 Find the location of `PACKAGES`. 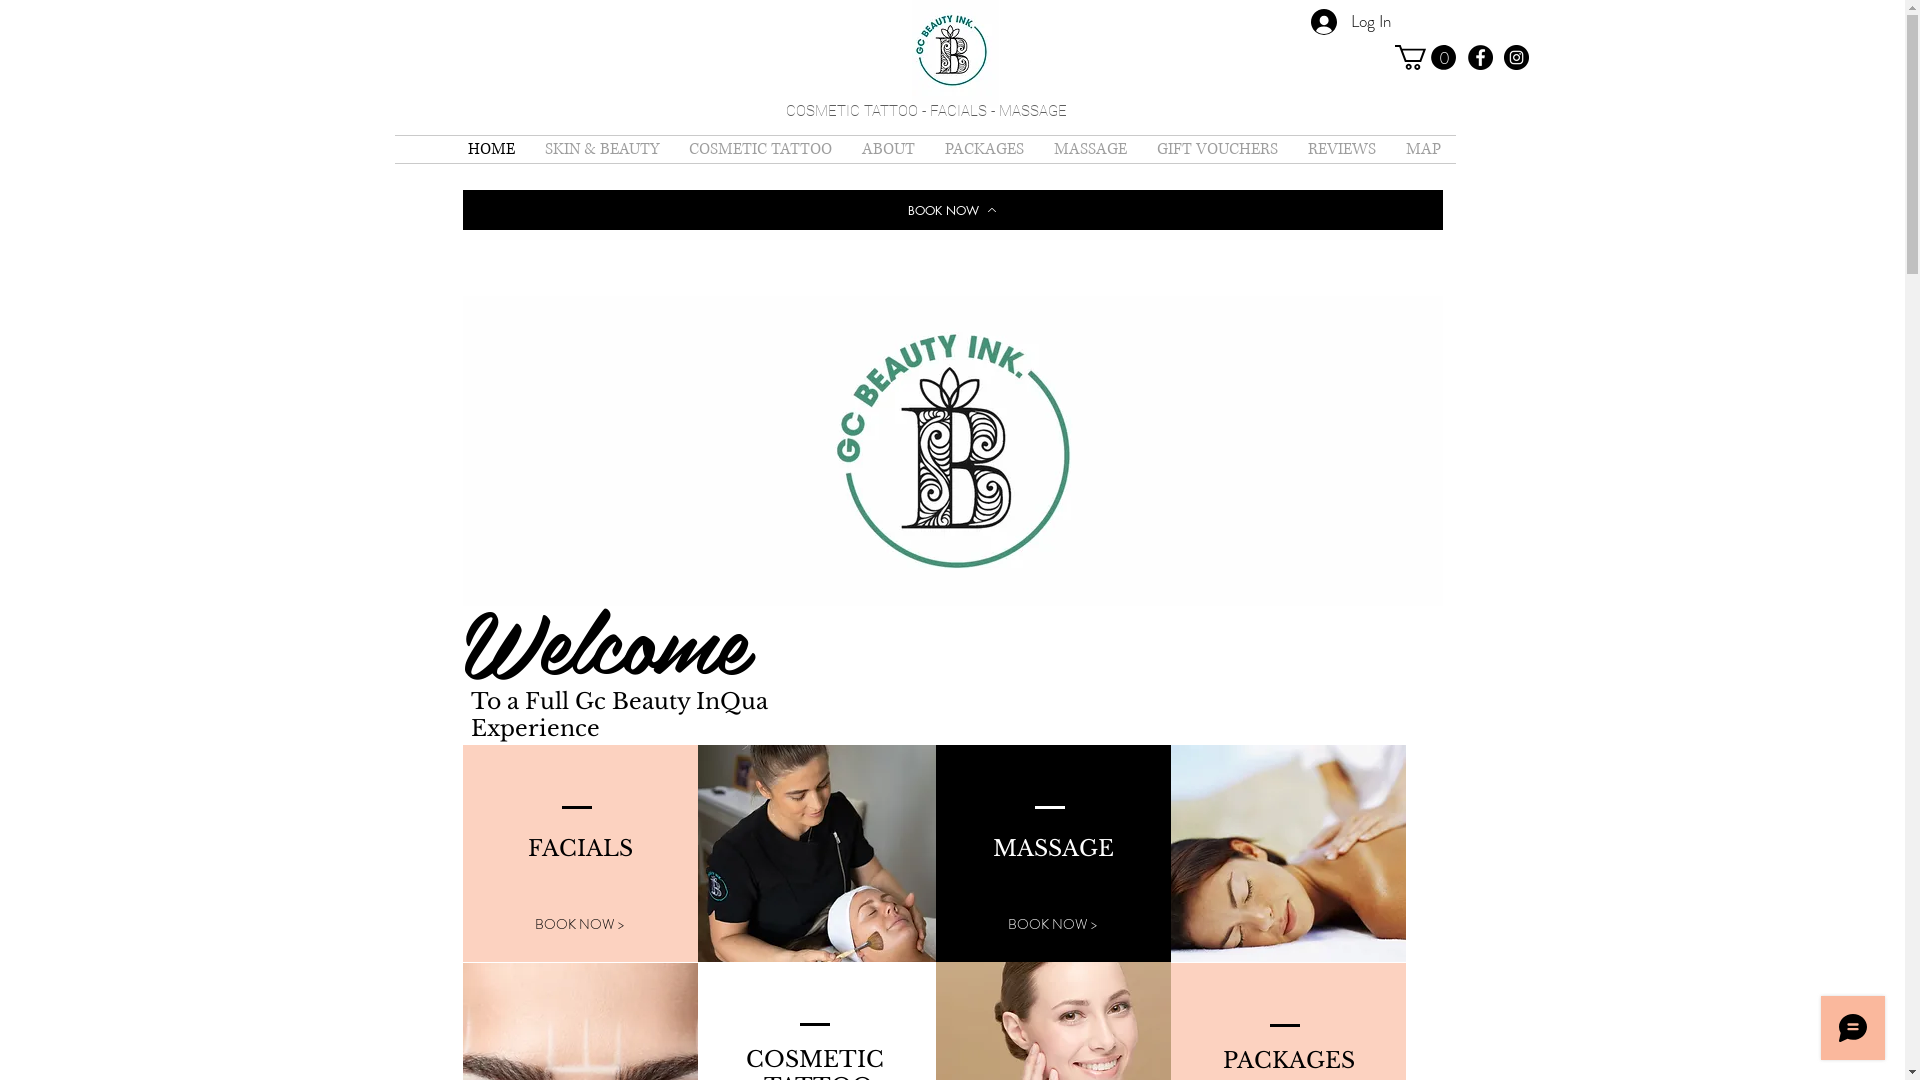

PACKAGES is located at coordinates (984, 150).